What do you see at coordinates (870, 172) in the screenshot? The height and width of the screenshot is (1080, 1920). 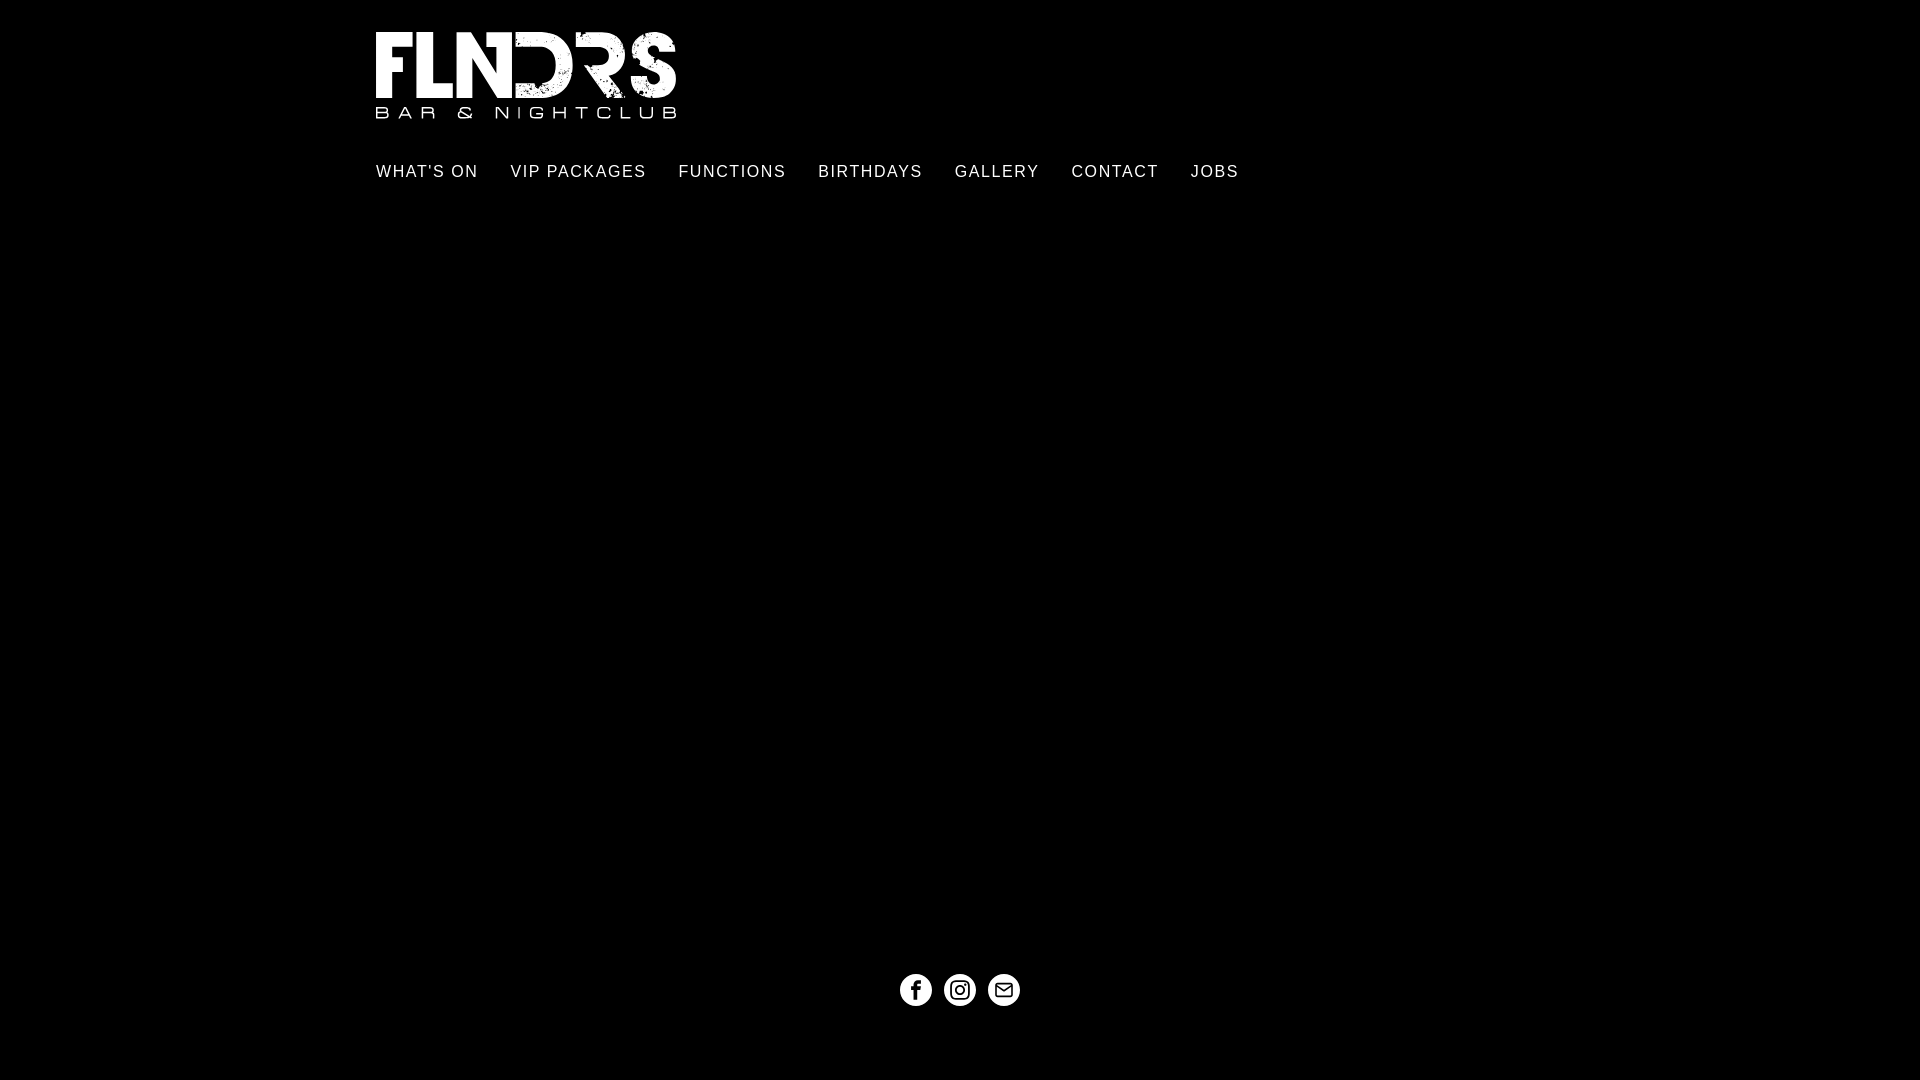 I see `BIRTHDAYS` at bounding box center [870, 172].